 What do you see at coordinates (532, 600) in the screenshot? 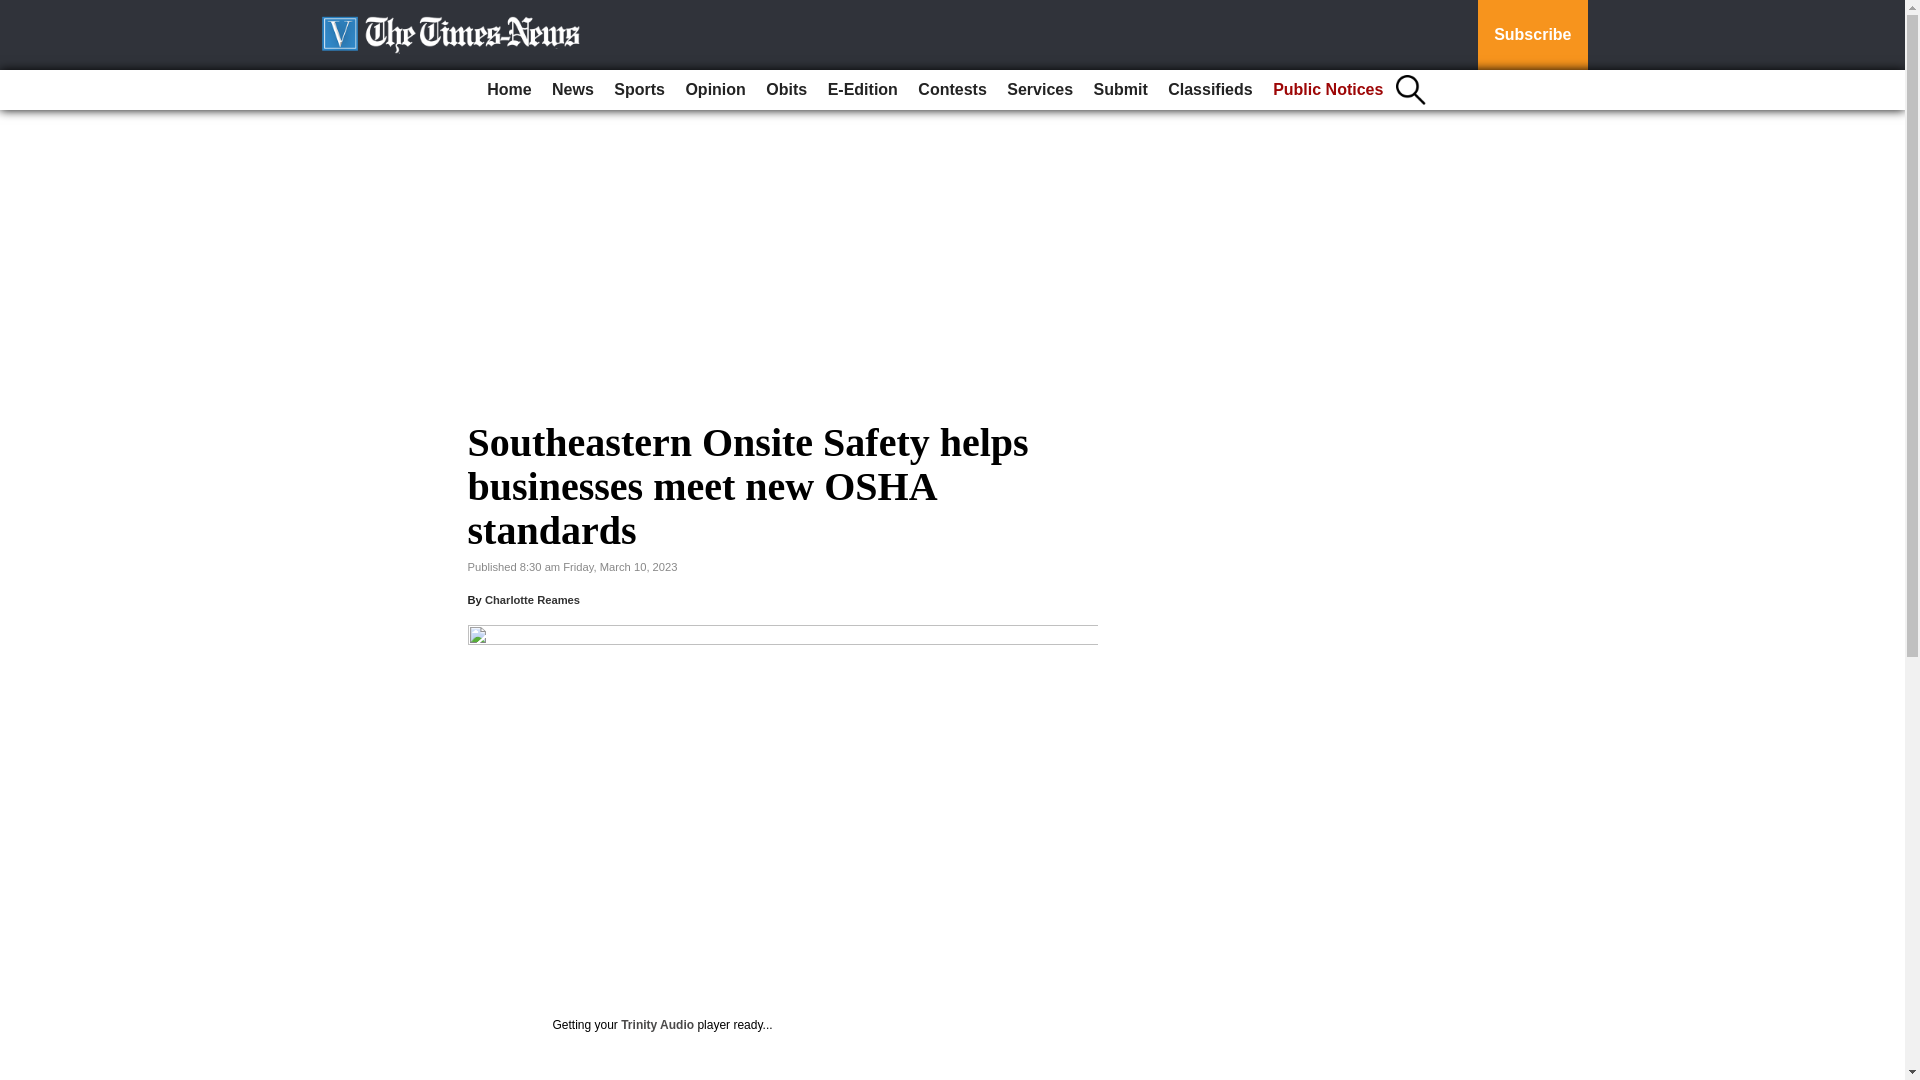
I see `Charlotte Reames` at bounding box center [532, 600].